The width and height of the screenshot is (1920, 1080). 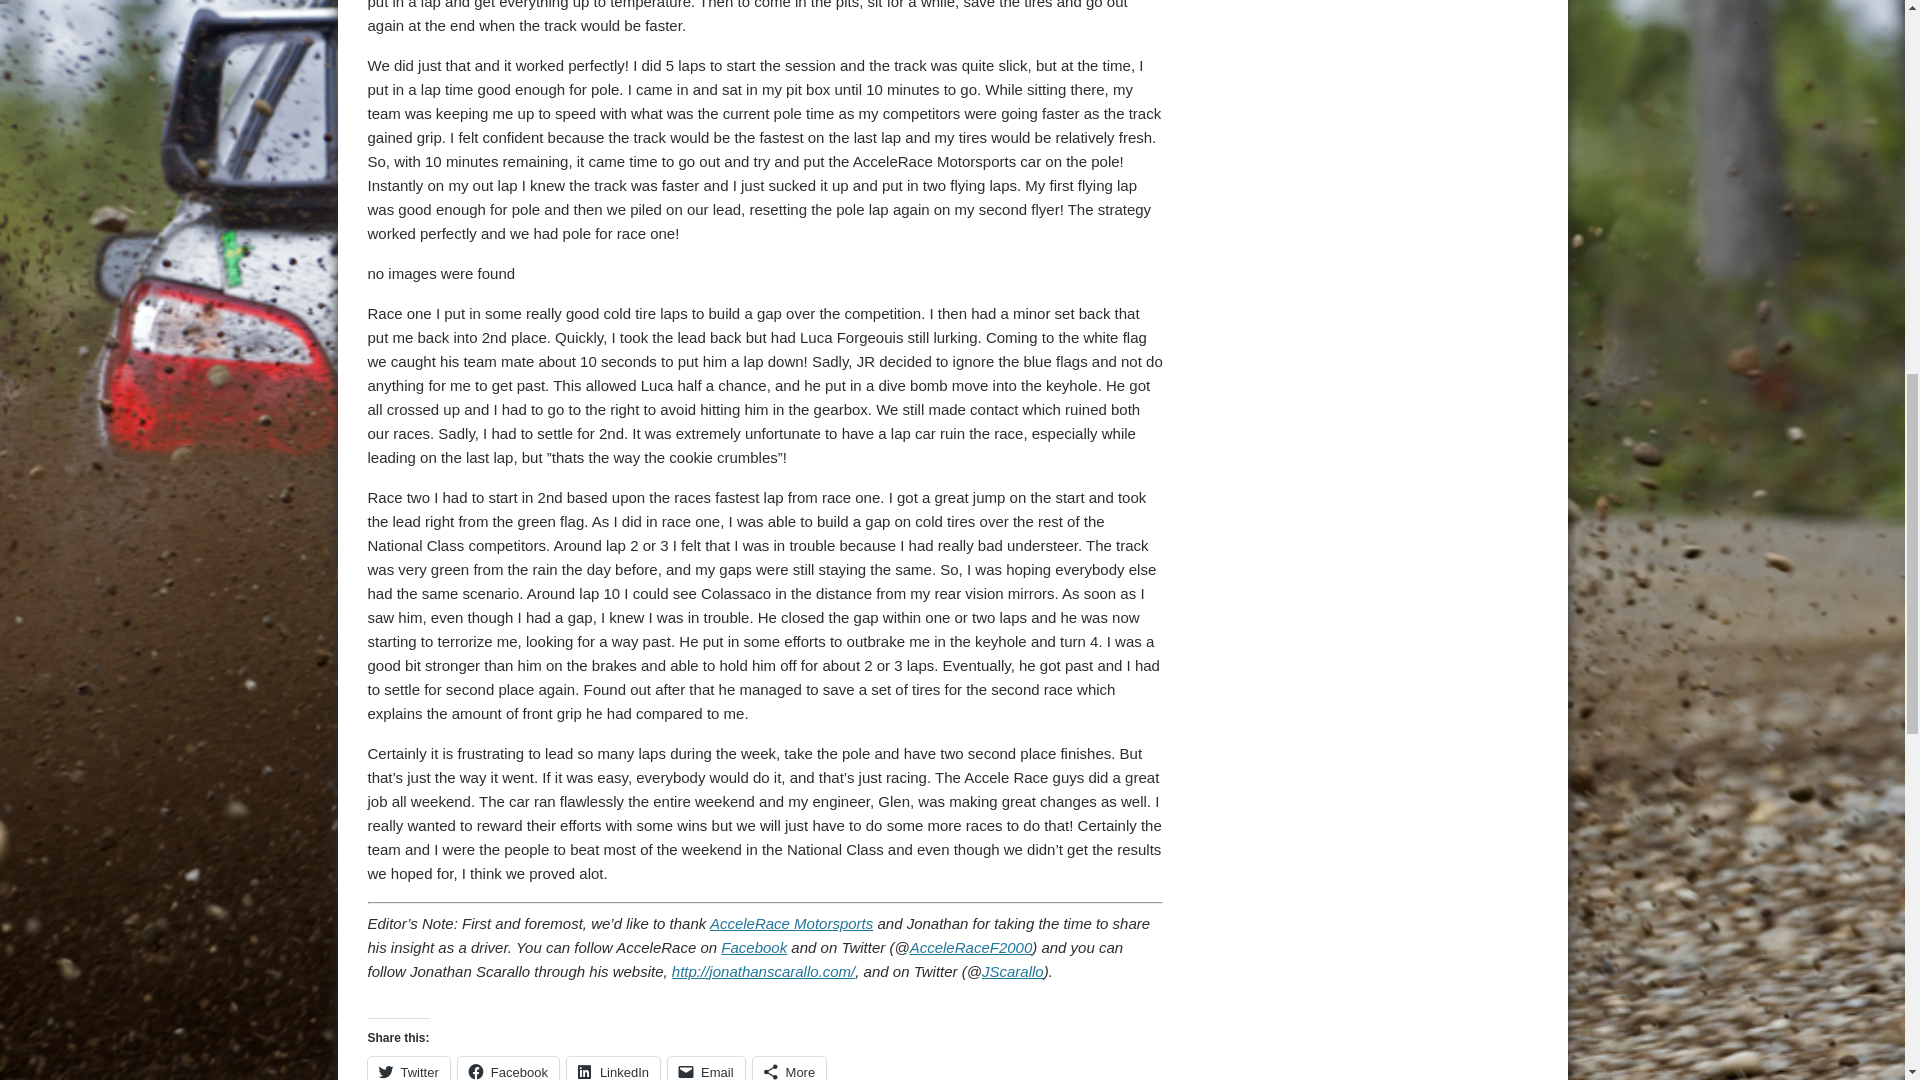 I want to click on Click to share on Twitter, so click(x=408, y=1068).